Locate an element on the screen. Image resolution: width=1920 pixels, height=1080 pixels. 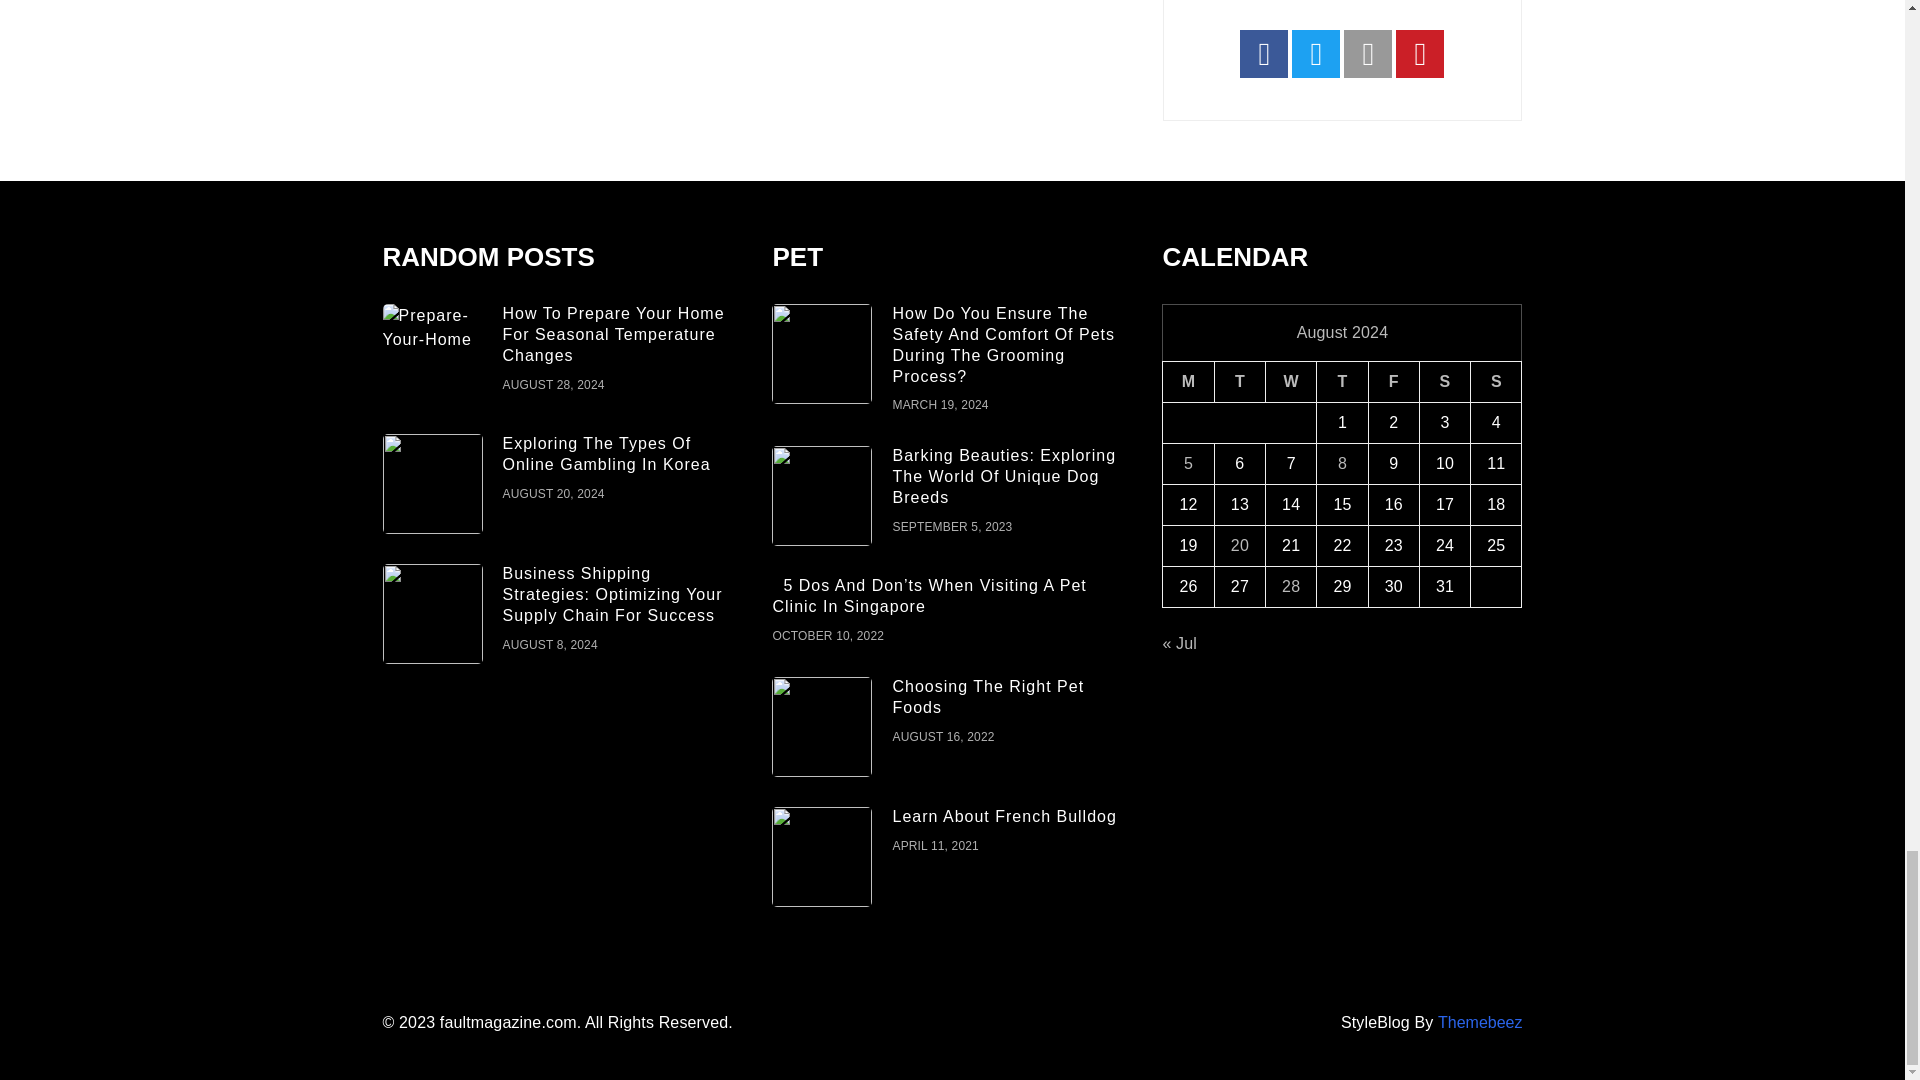
Wednesday is located at coordinates (1291, 382).